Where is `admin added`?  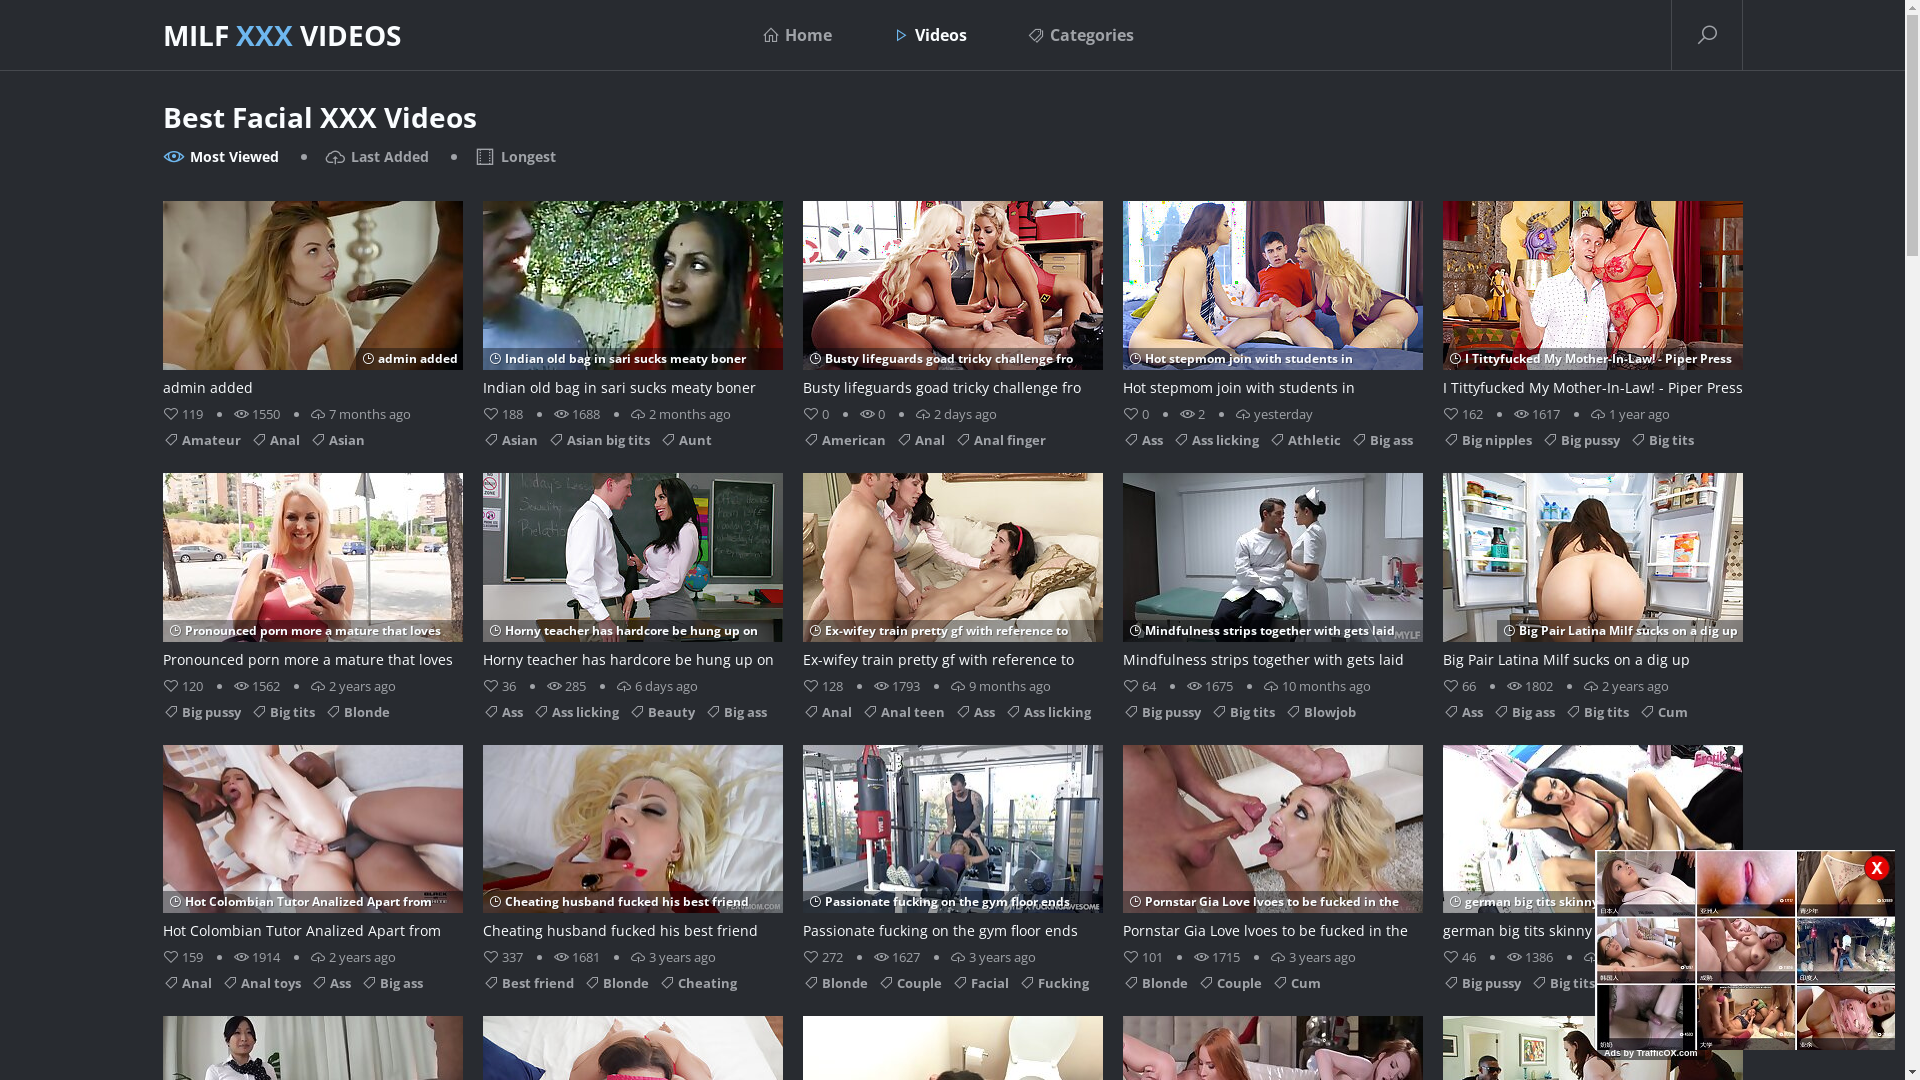
admin added is located at coordinates (312, 301).